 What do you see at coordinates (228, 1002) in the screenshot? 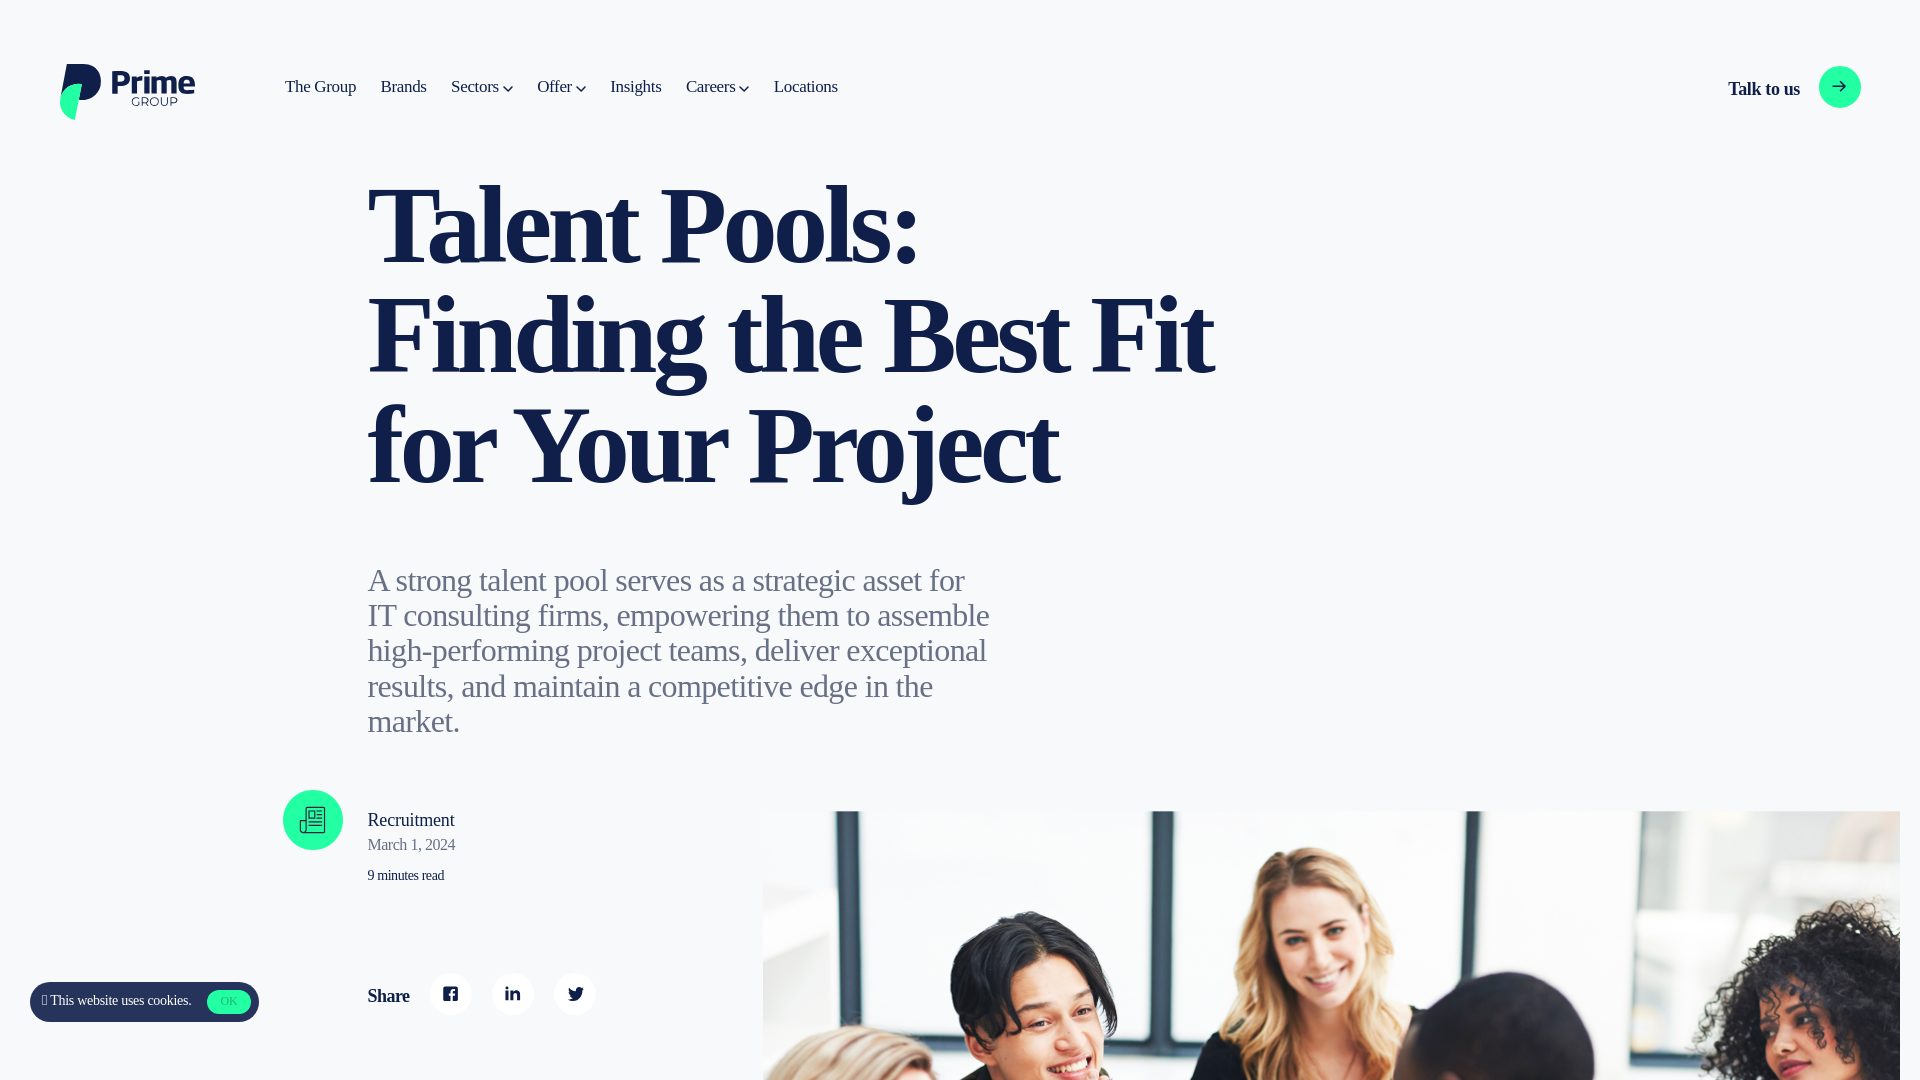
I see `Careers` at bounding box center [228, 1002].